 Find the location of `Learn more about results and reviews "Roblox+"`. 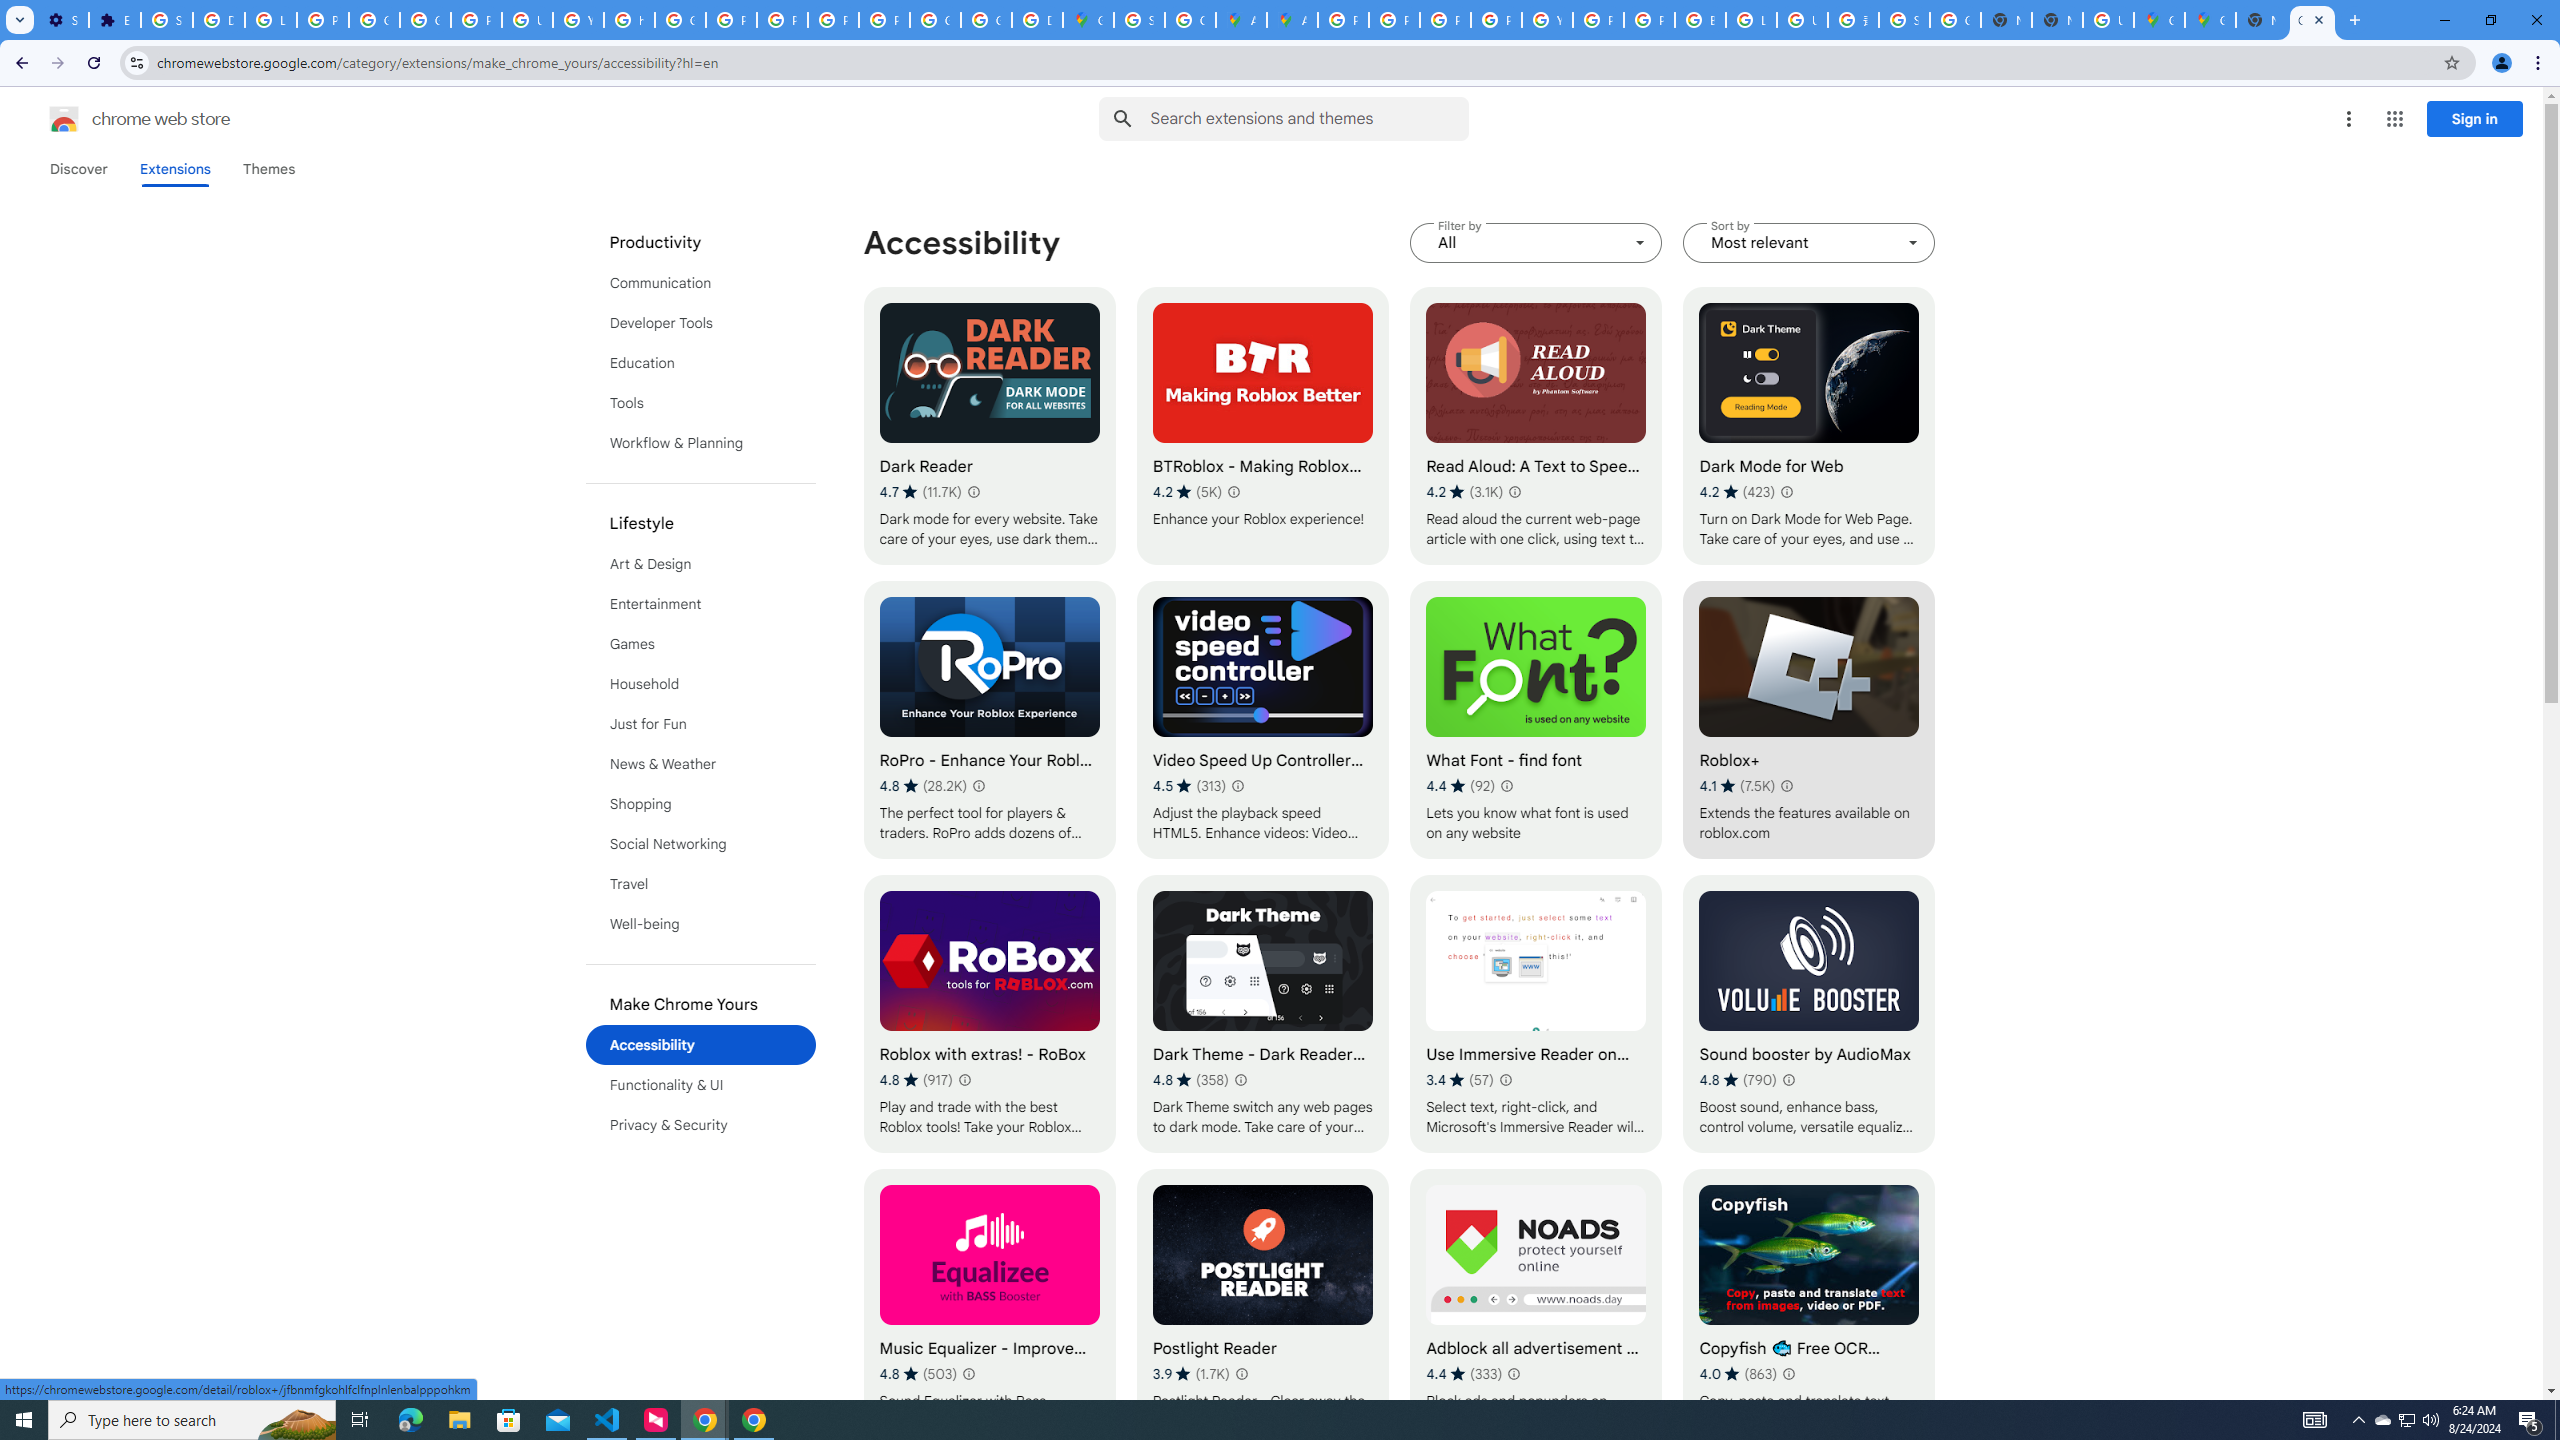

Learn more about results and reviews "Roblox+" is located at coordinates (1786, 786).